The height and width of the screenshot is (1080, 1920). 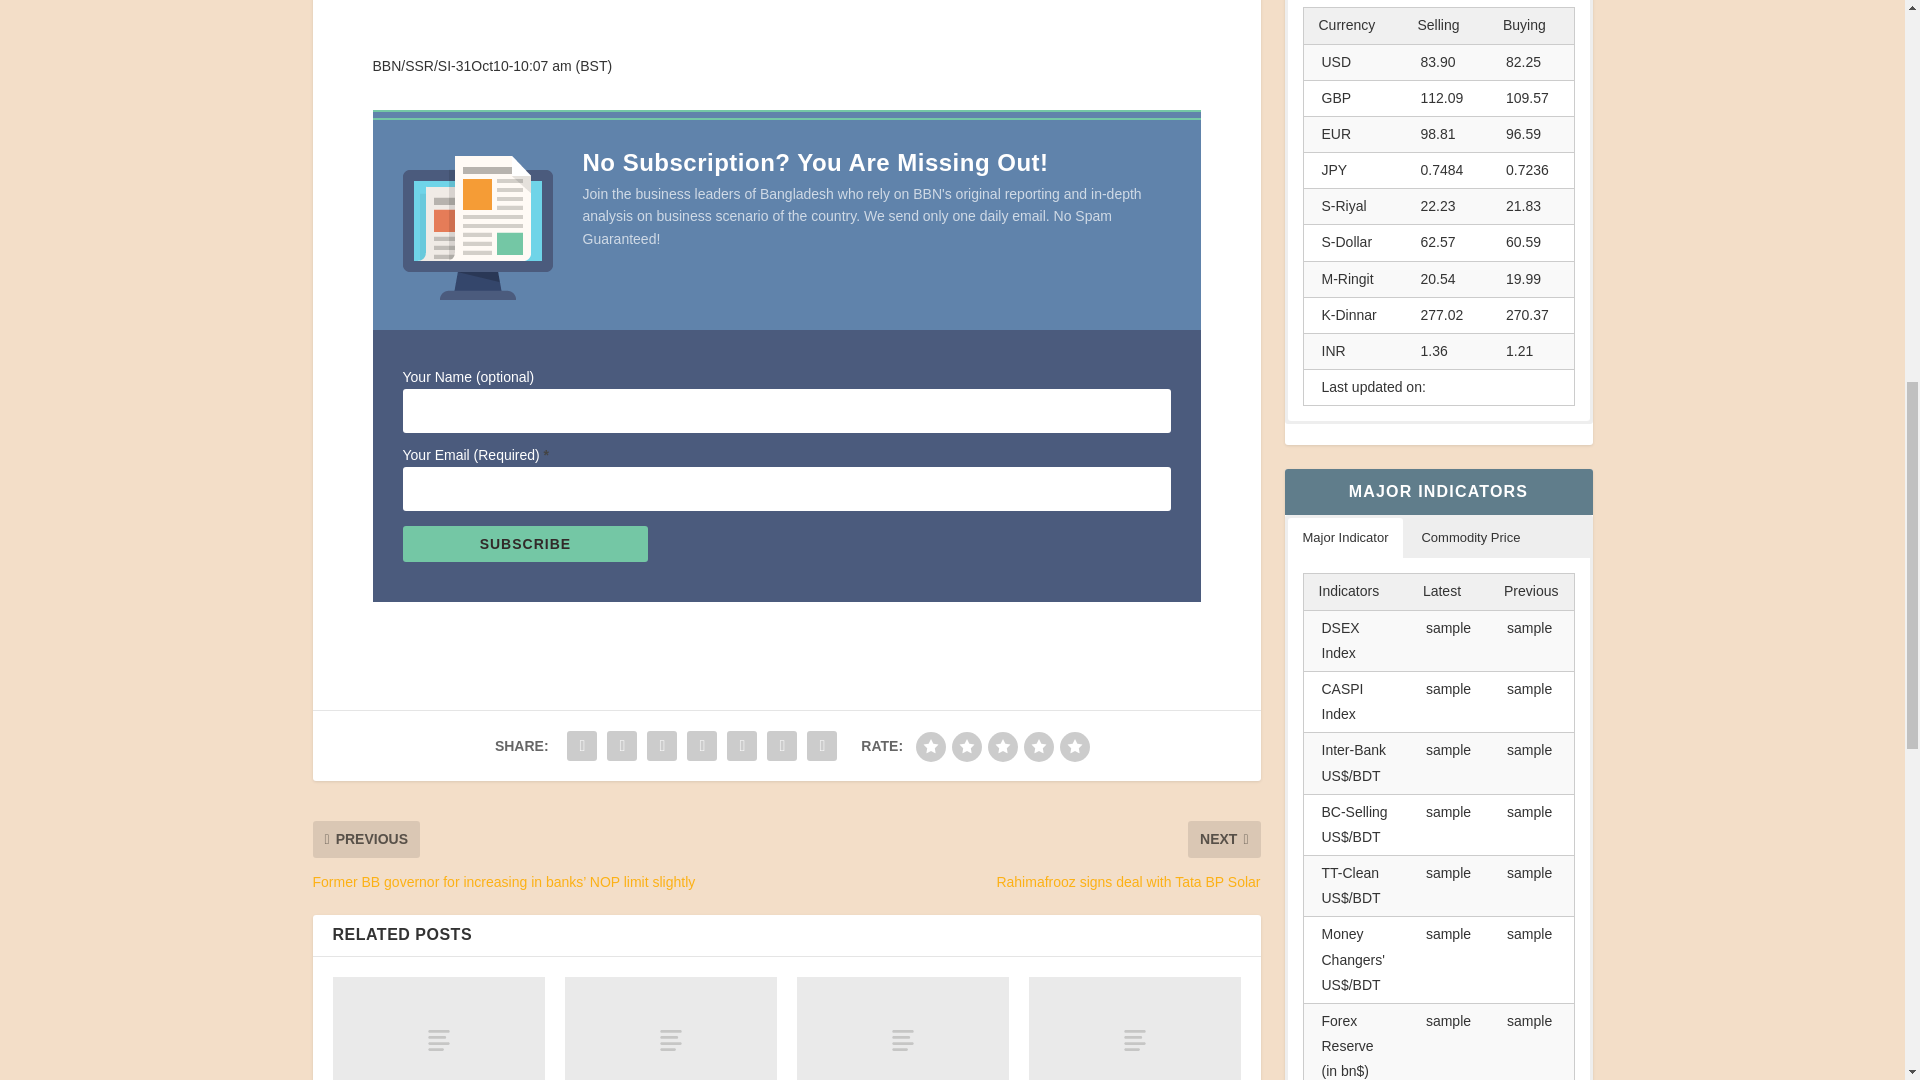 I want to click on bad, so click(x=930, y=747).